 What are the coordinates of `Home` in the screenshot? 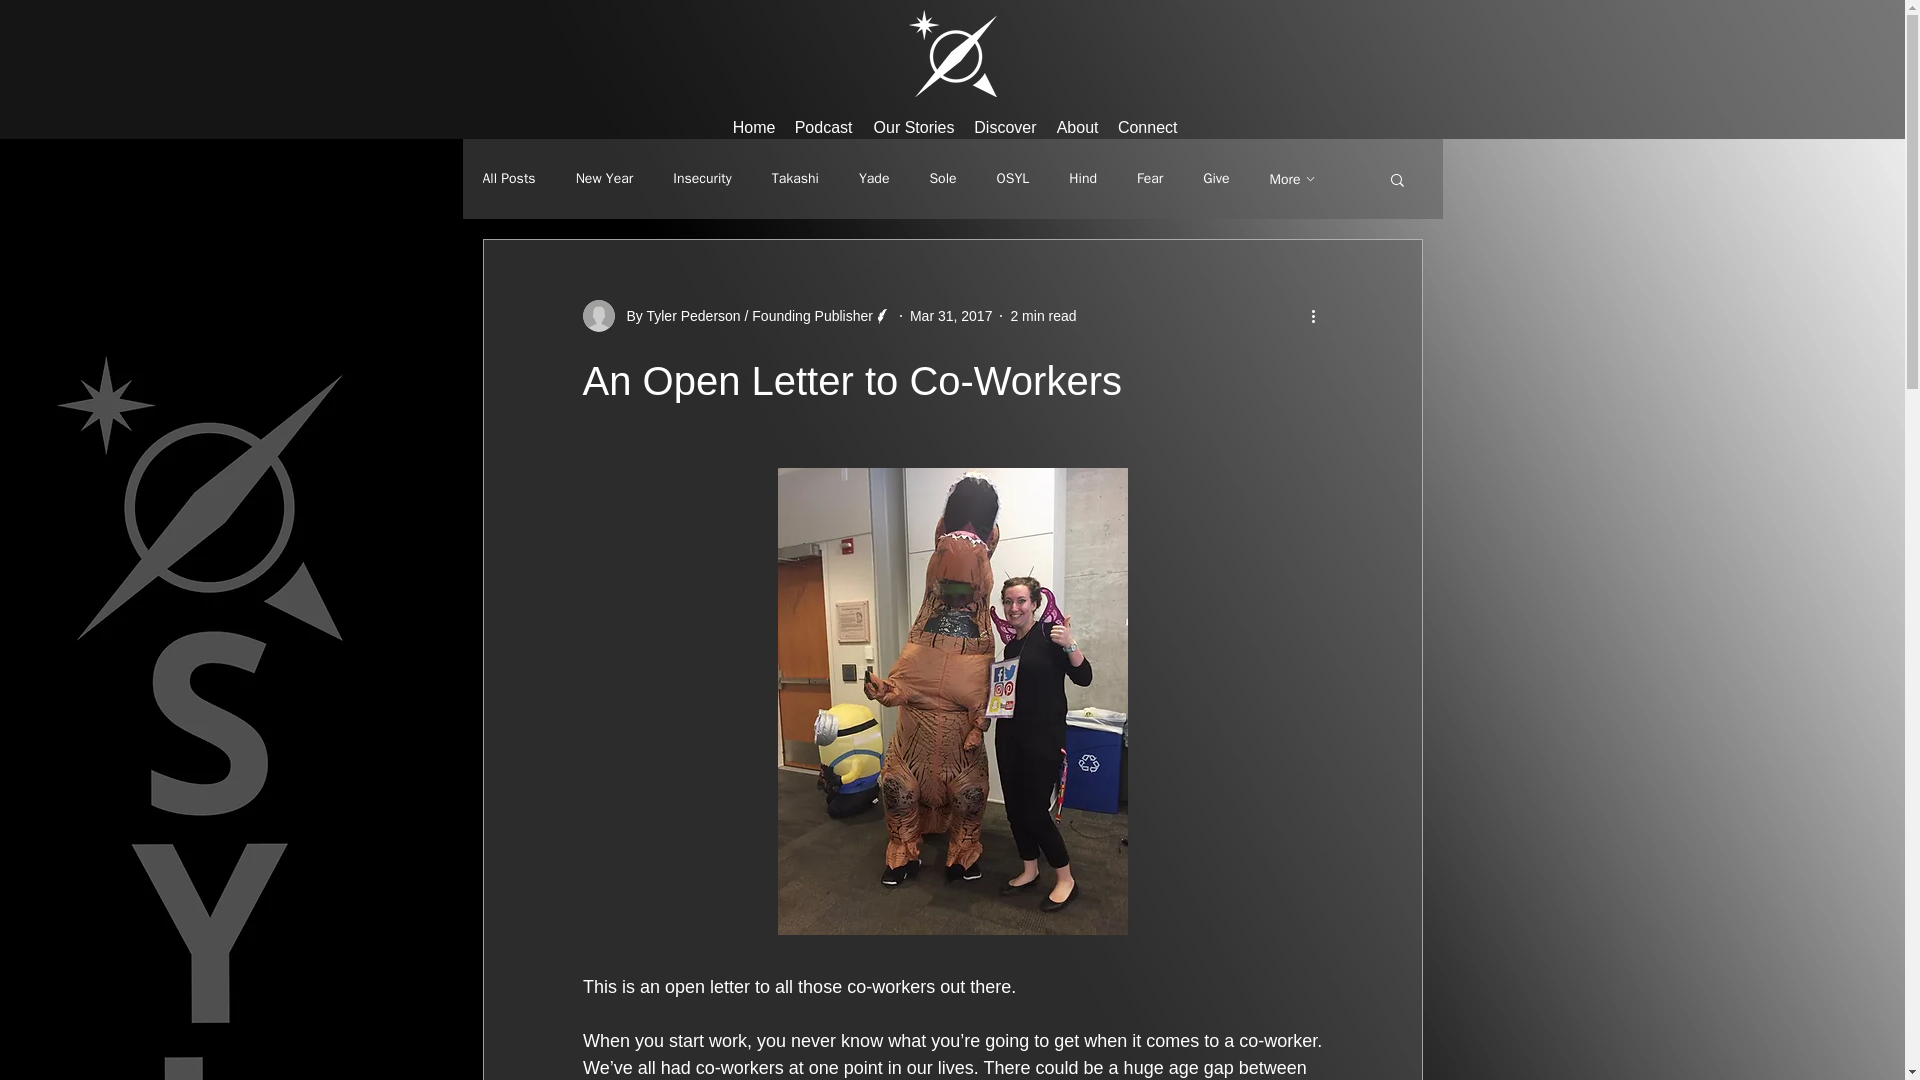 It's located at (752, 118).